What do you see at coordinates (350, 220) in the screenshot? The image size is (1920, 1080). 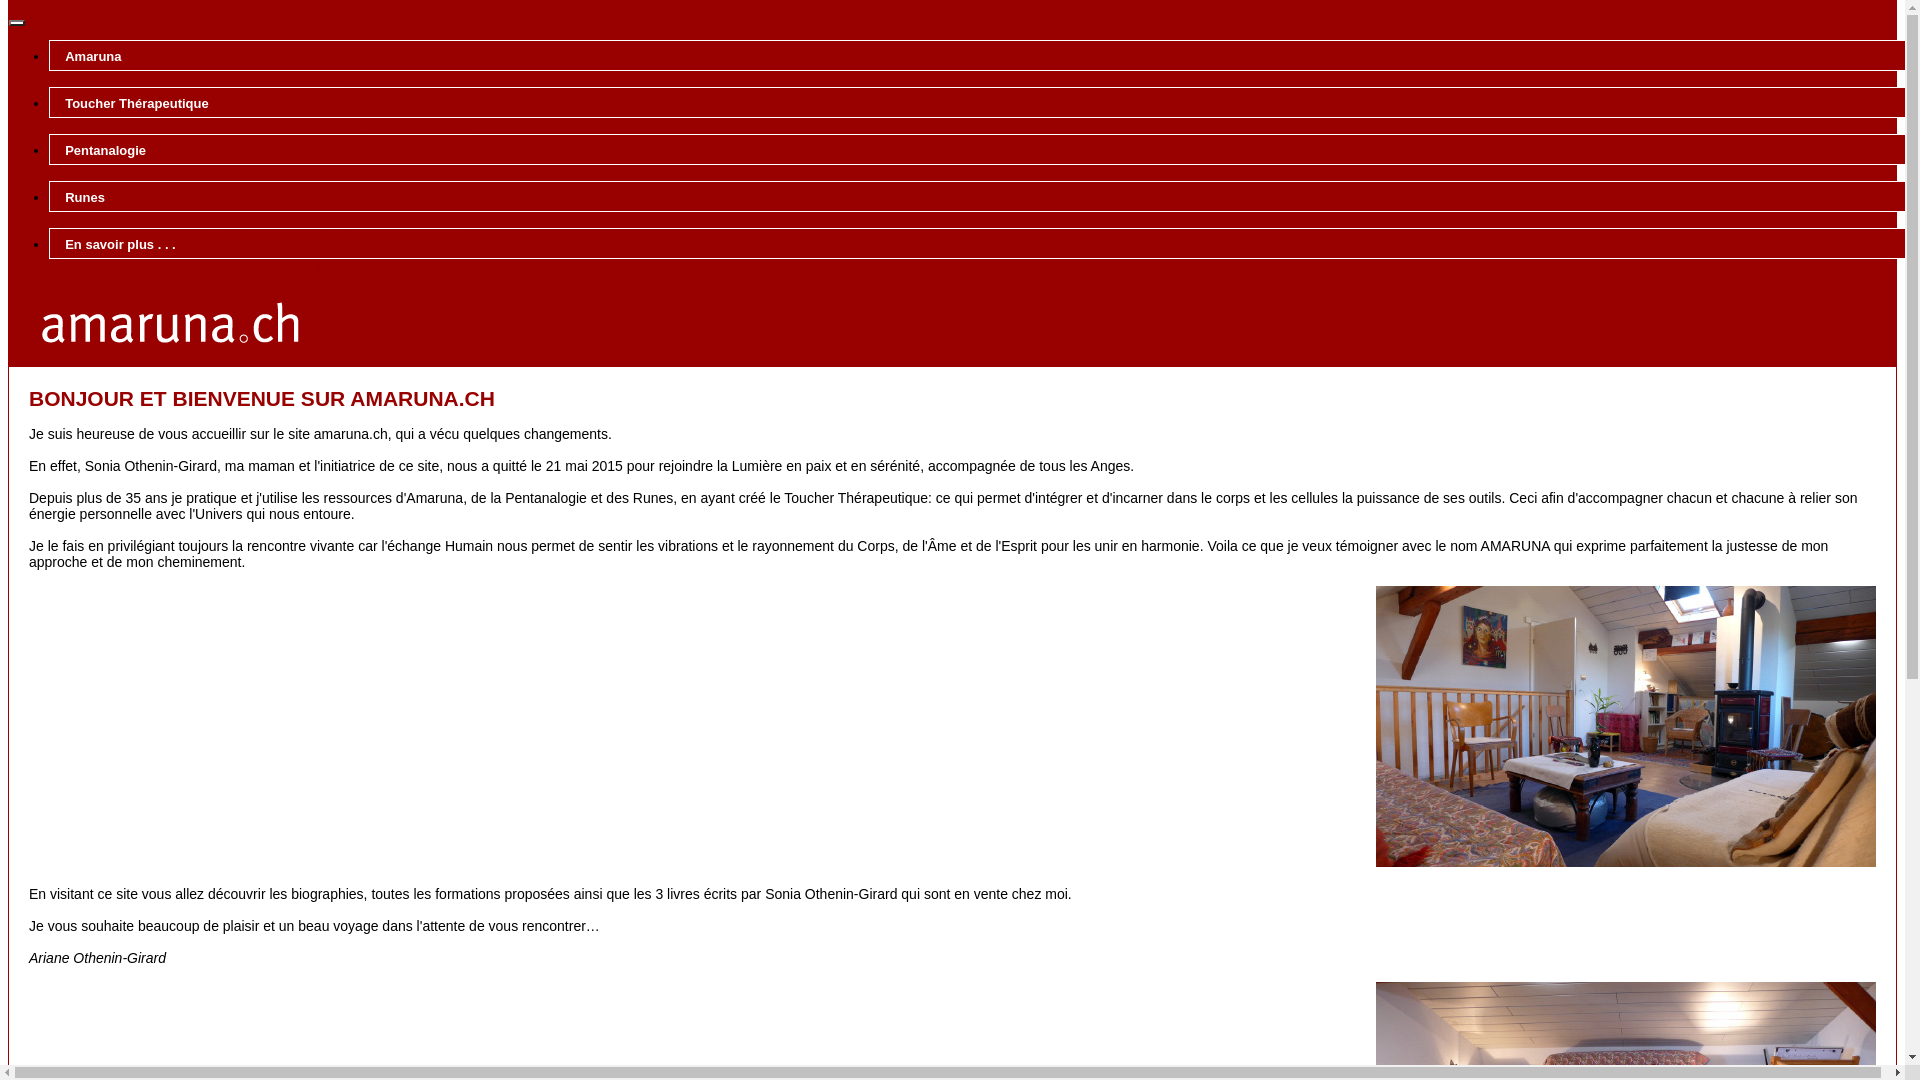 I see `Formation` at bounding box center [350, 220].